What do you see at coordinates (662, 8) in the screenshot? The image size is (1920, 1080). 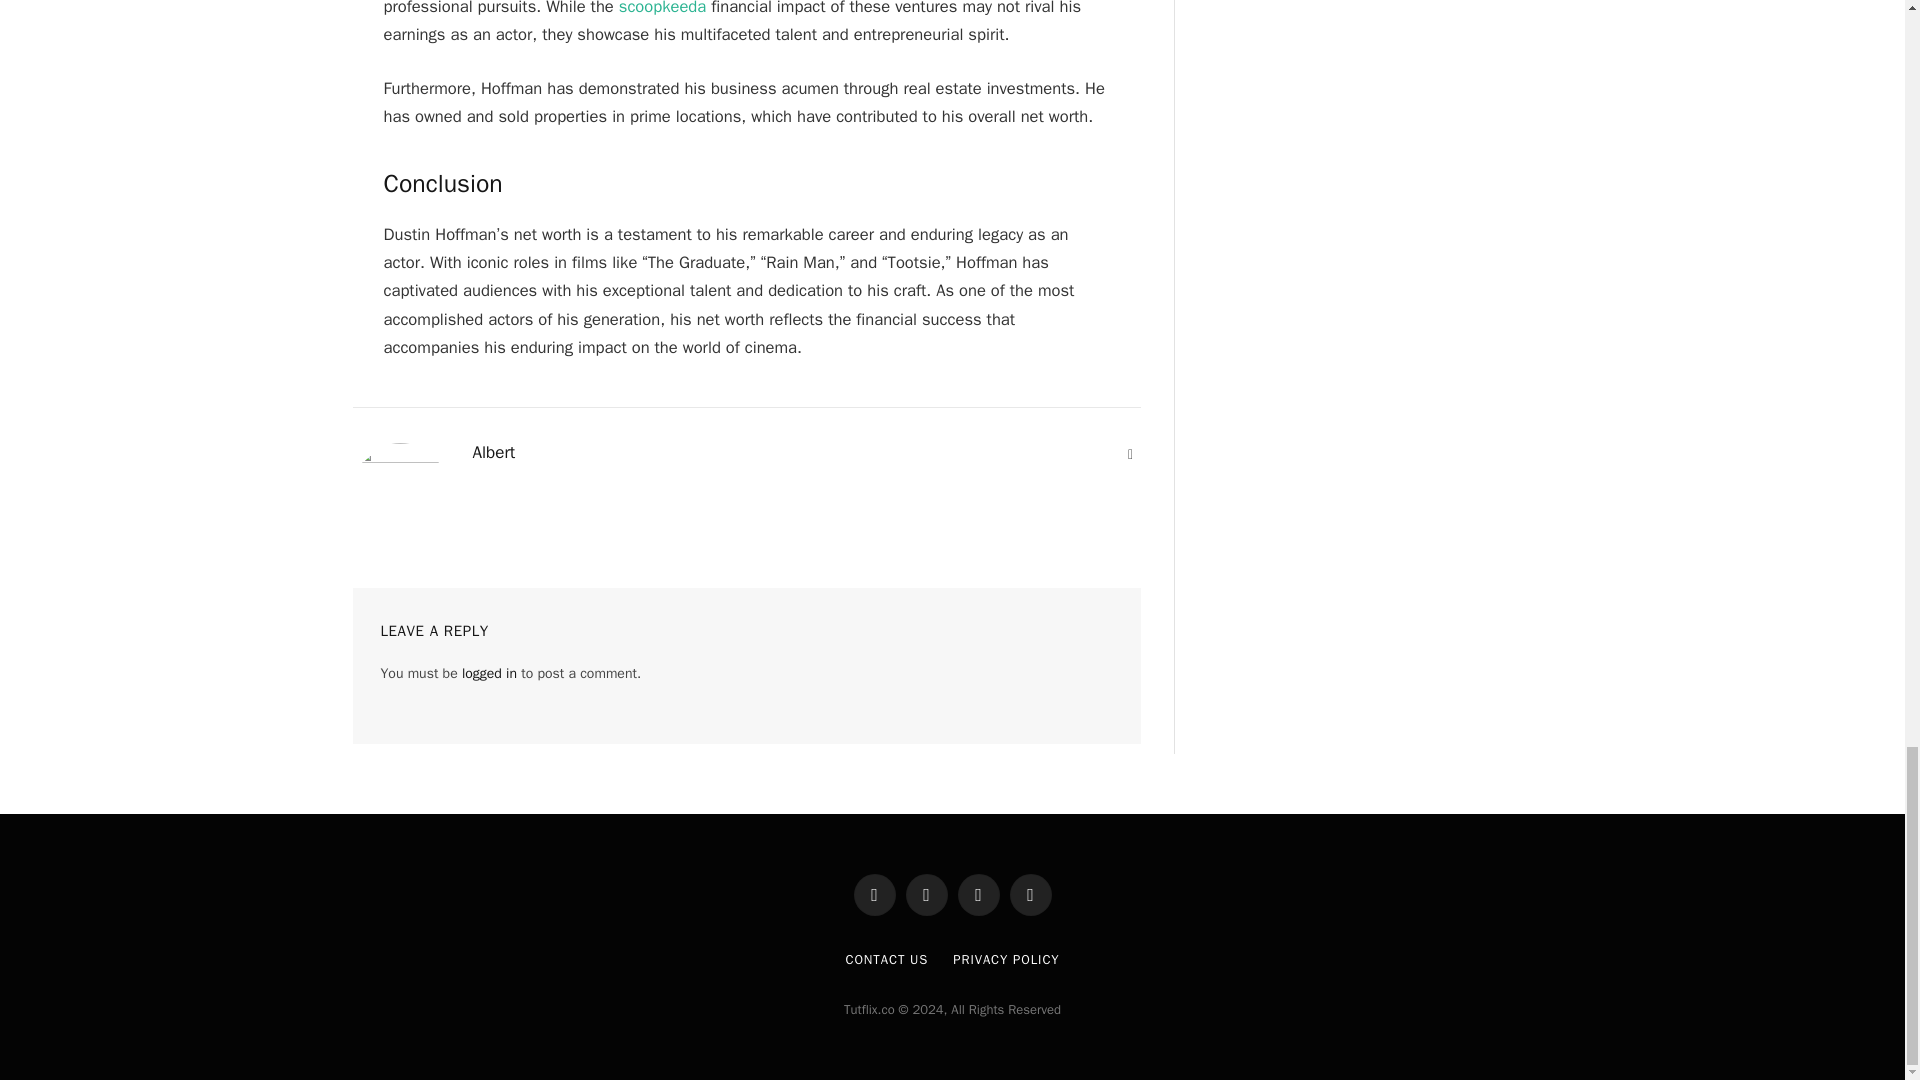 I see `scoopkeeda` at bounding box center [662, 8].